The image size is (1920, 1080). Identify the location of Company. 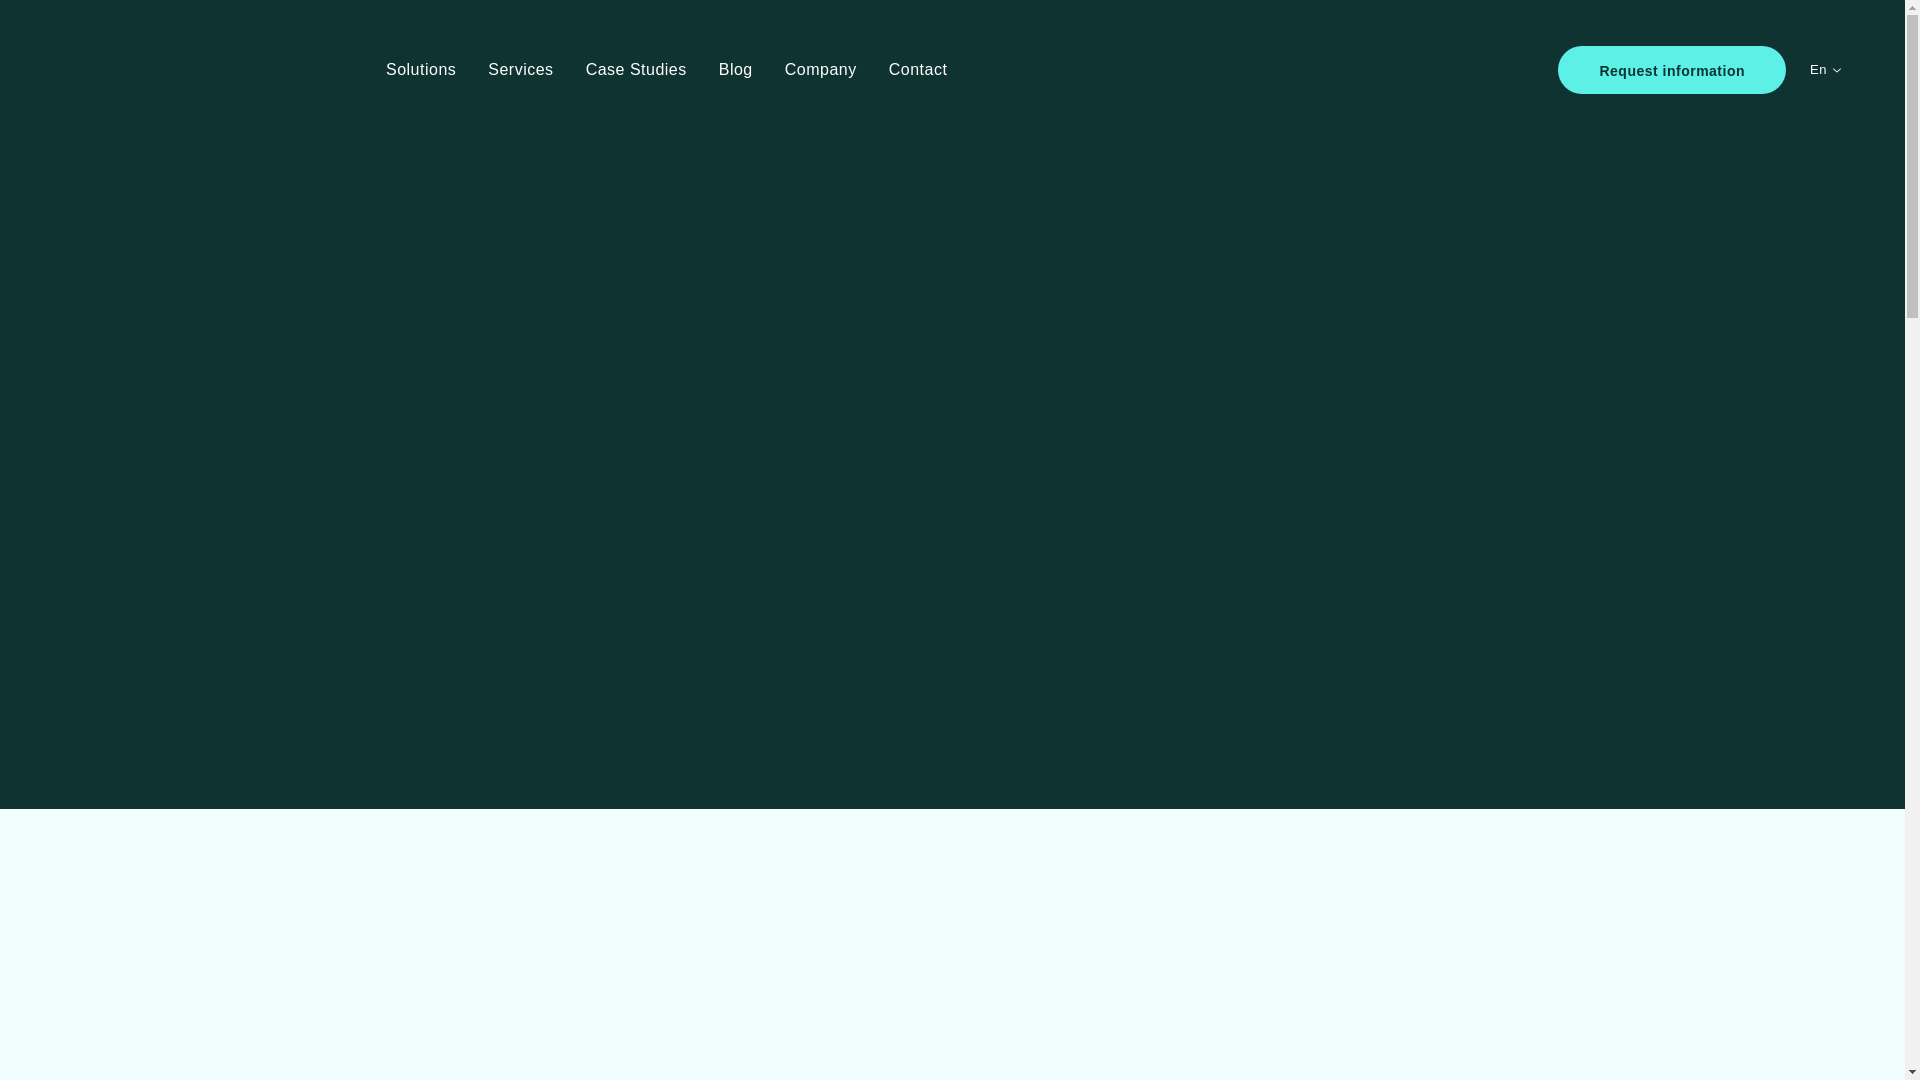
(820, 70).